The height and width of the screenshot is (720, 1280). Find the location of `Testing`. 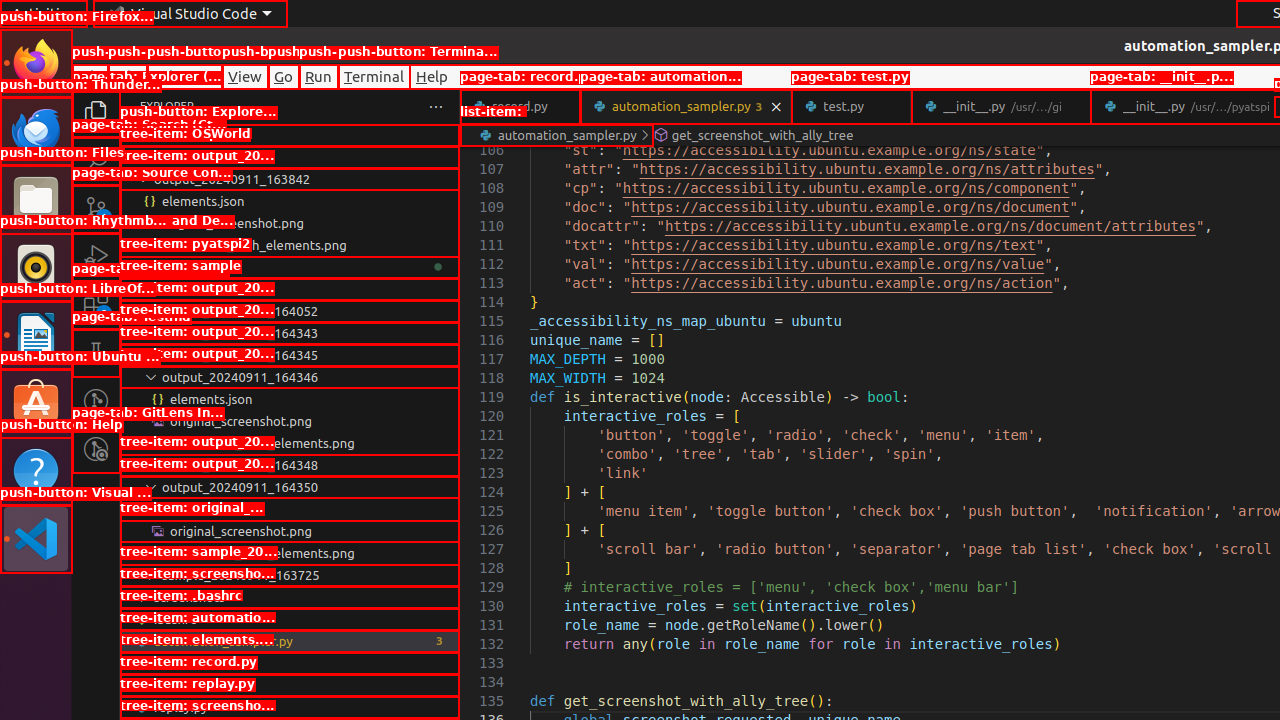

Testing is located at coordinates (96, 353).